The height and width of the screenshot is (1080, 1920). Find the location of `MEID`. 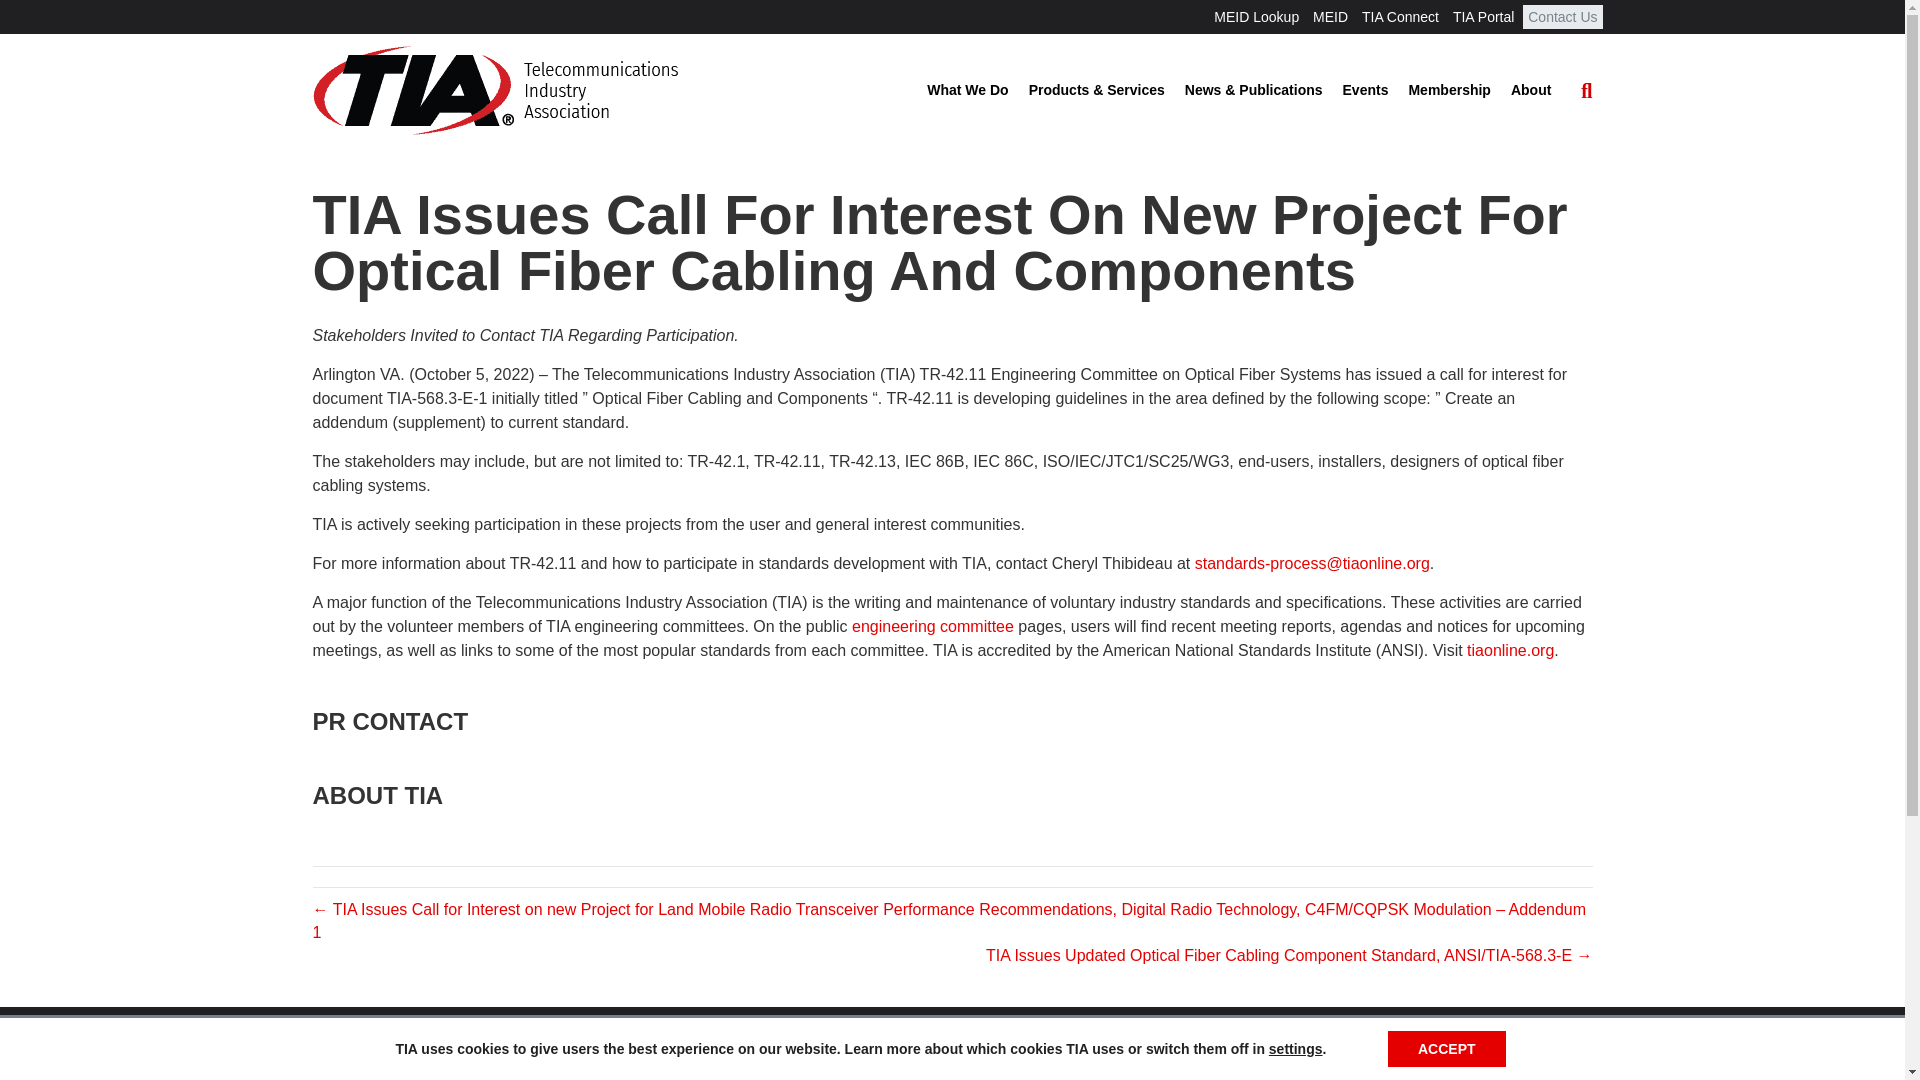

MEID is located at coordinates (1330, 17).